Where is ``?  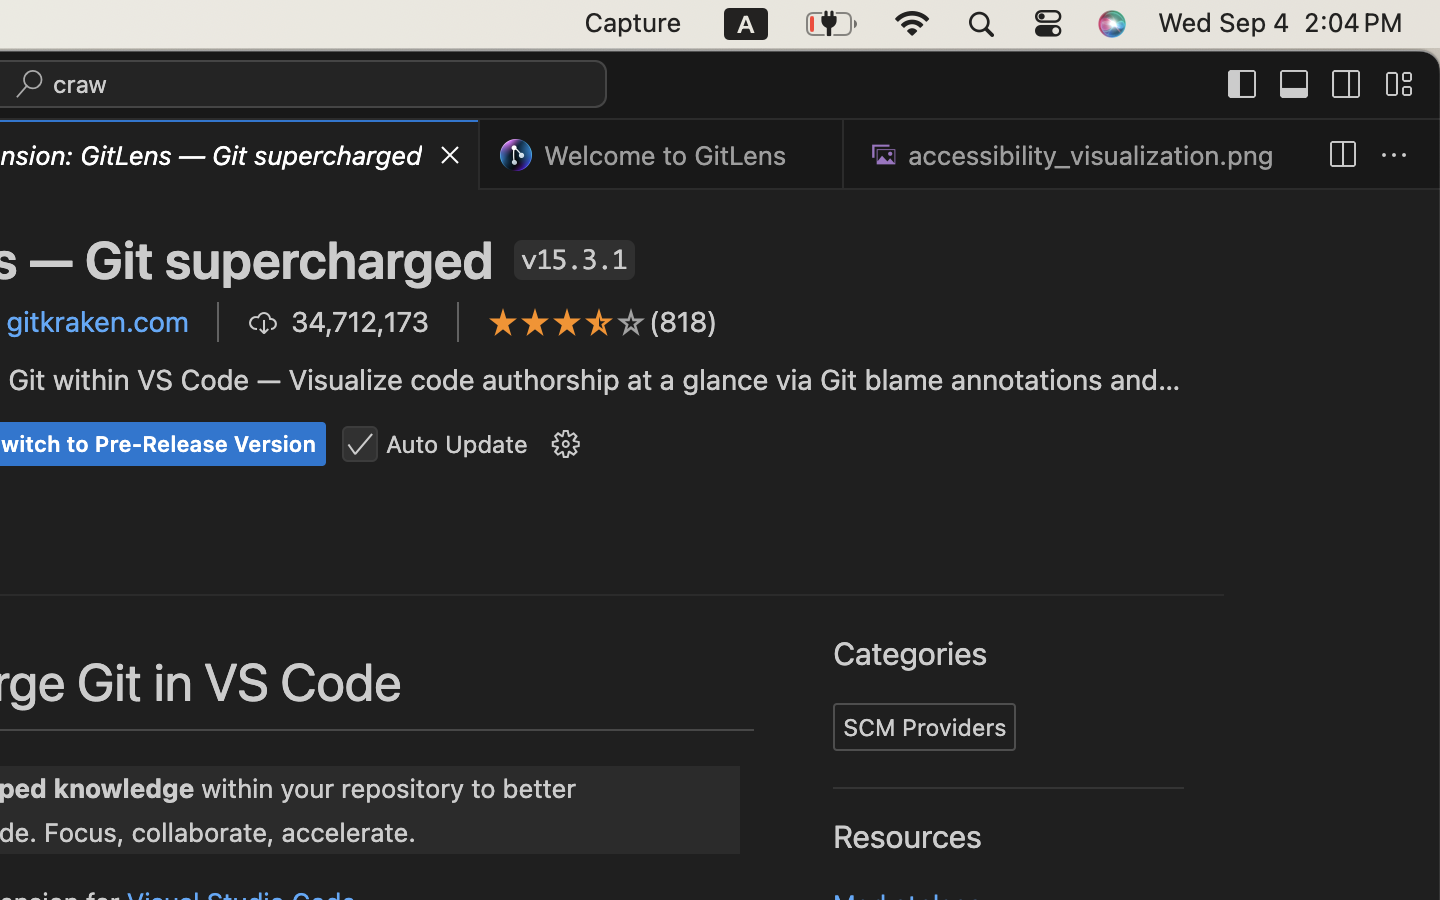  is located at coordinates (1243, 84).